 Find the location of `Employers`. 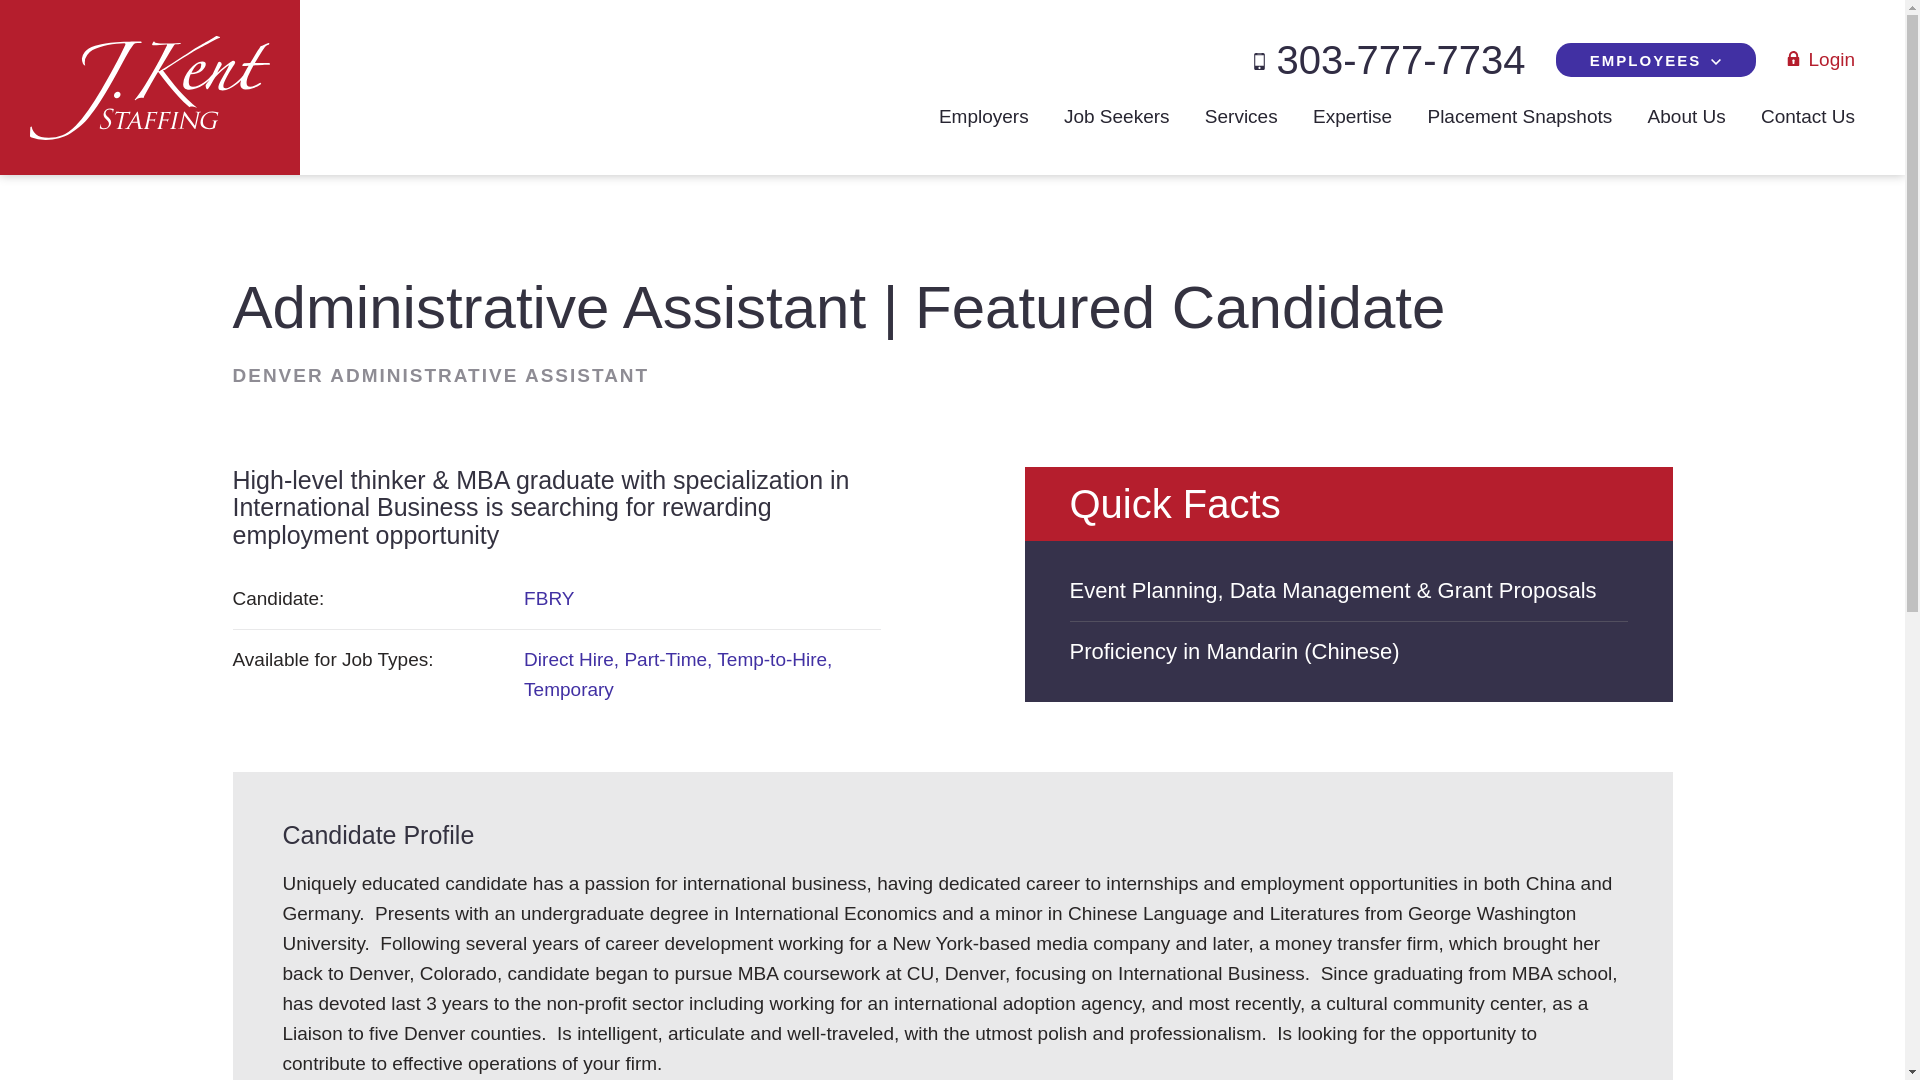

Employers is located at coordinates (984, 116).